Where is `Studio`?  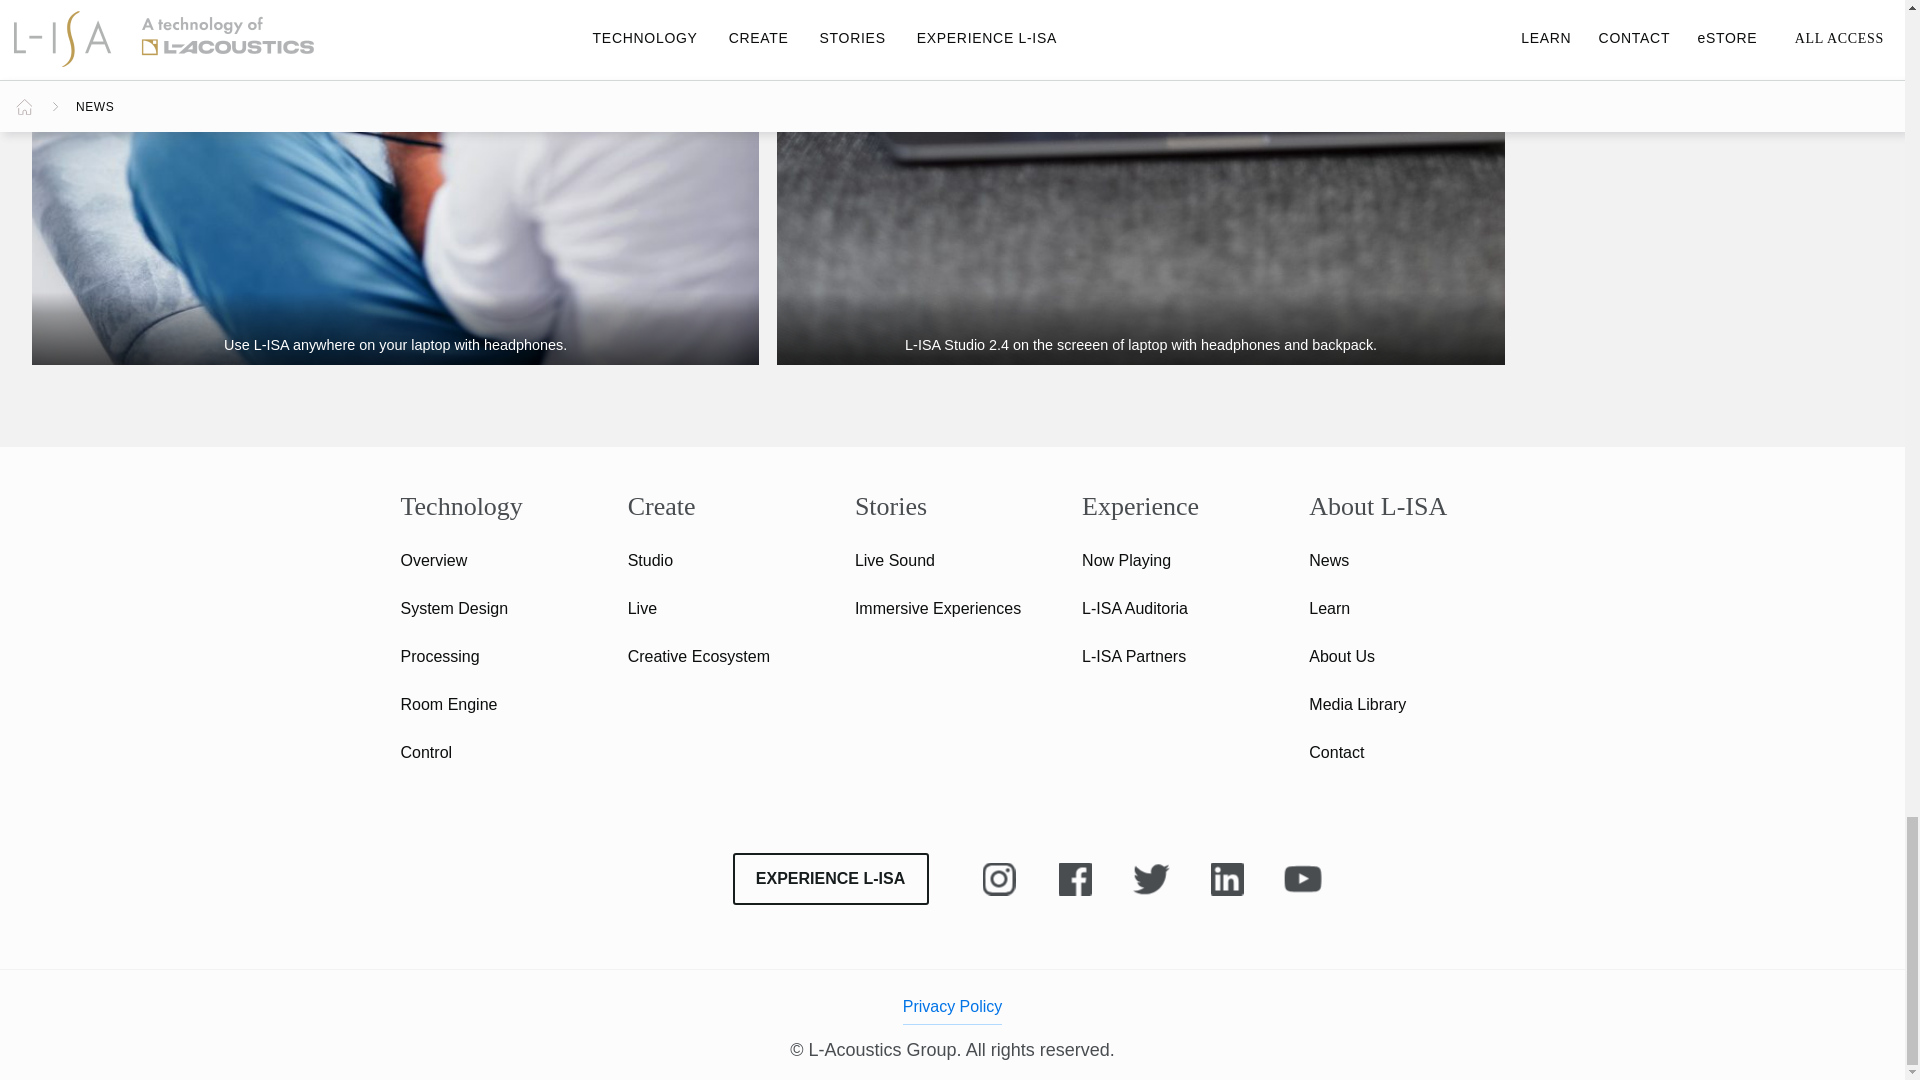 Studio is located at coordinates (650, 560).